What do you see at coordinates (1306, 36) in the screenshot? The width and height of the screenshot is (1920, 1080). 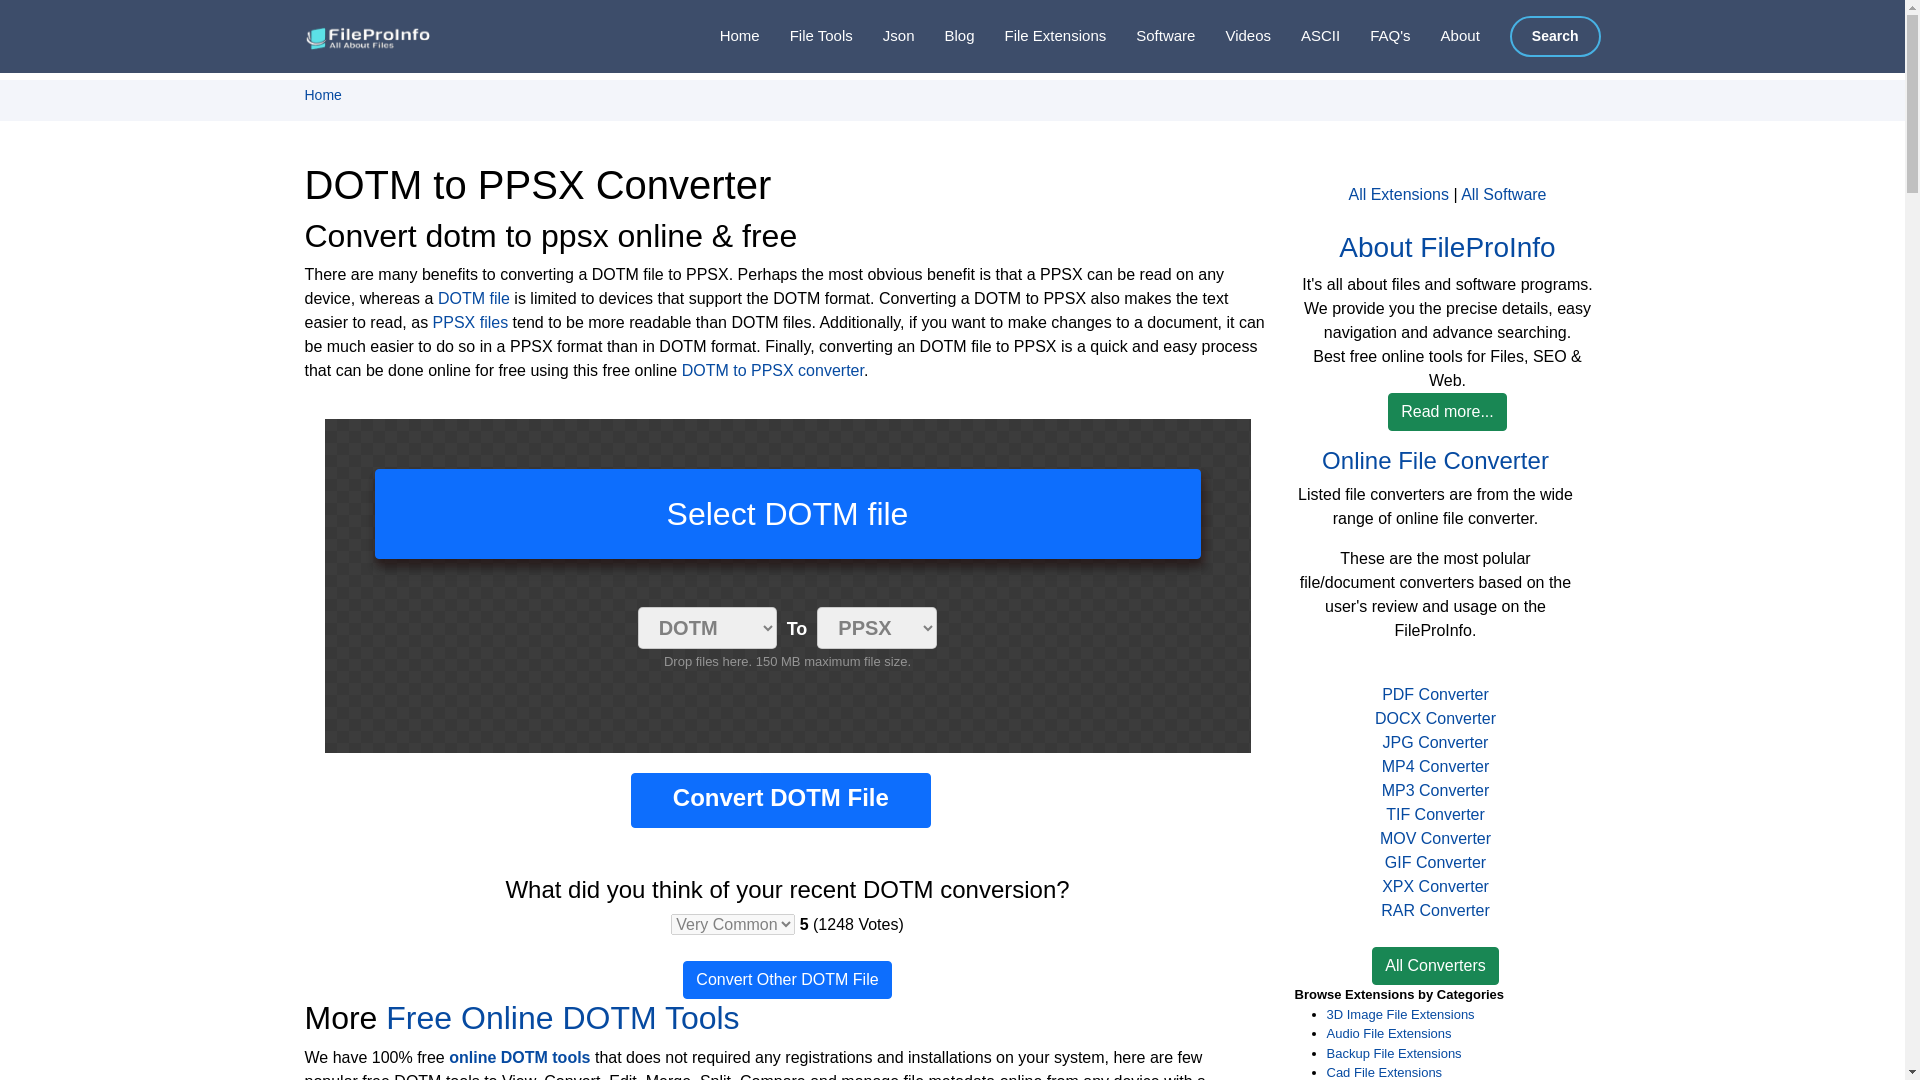 I see `ASCII` at bounding box center [1306, 36].